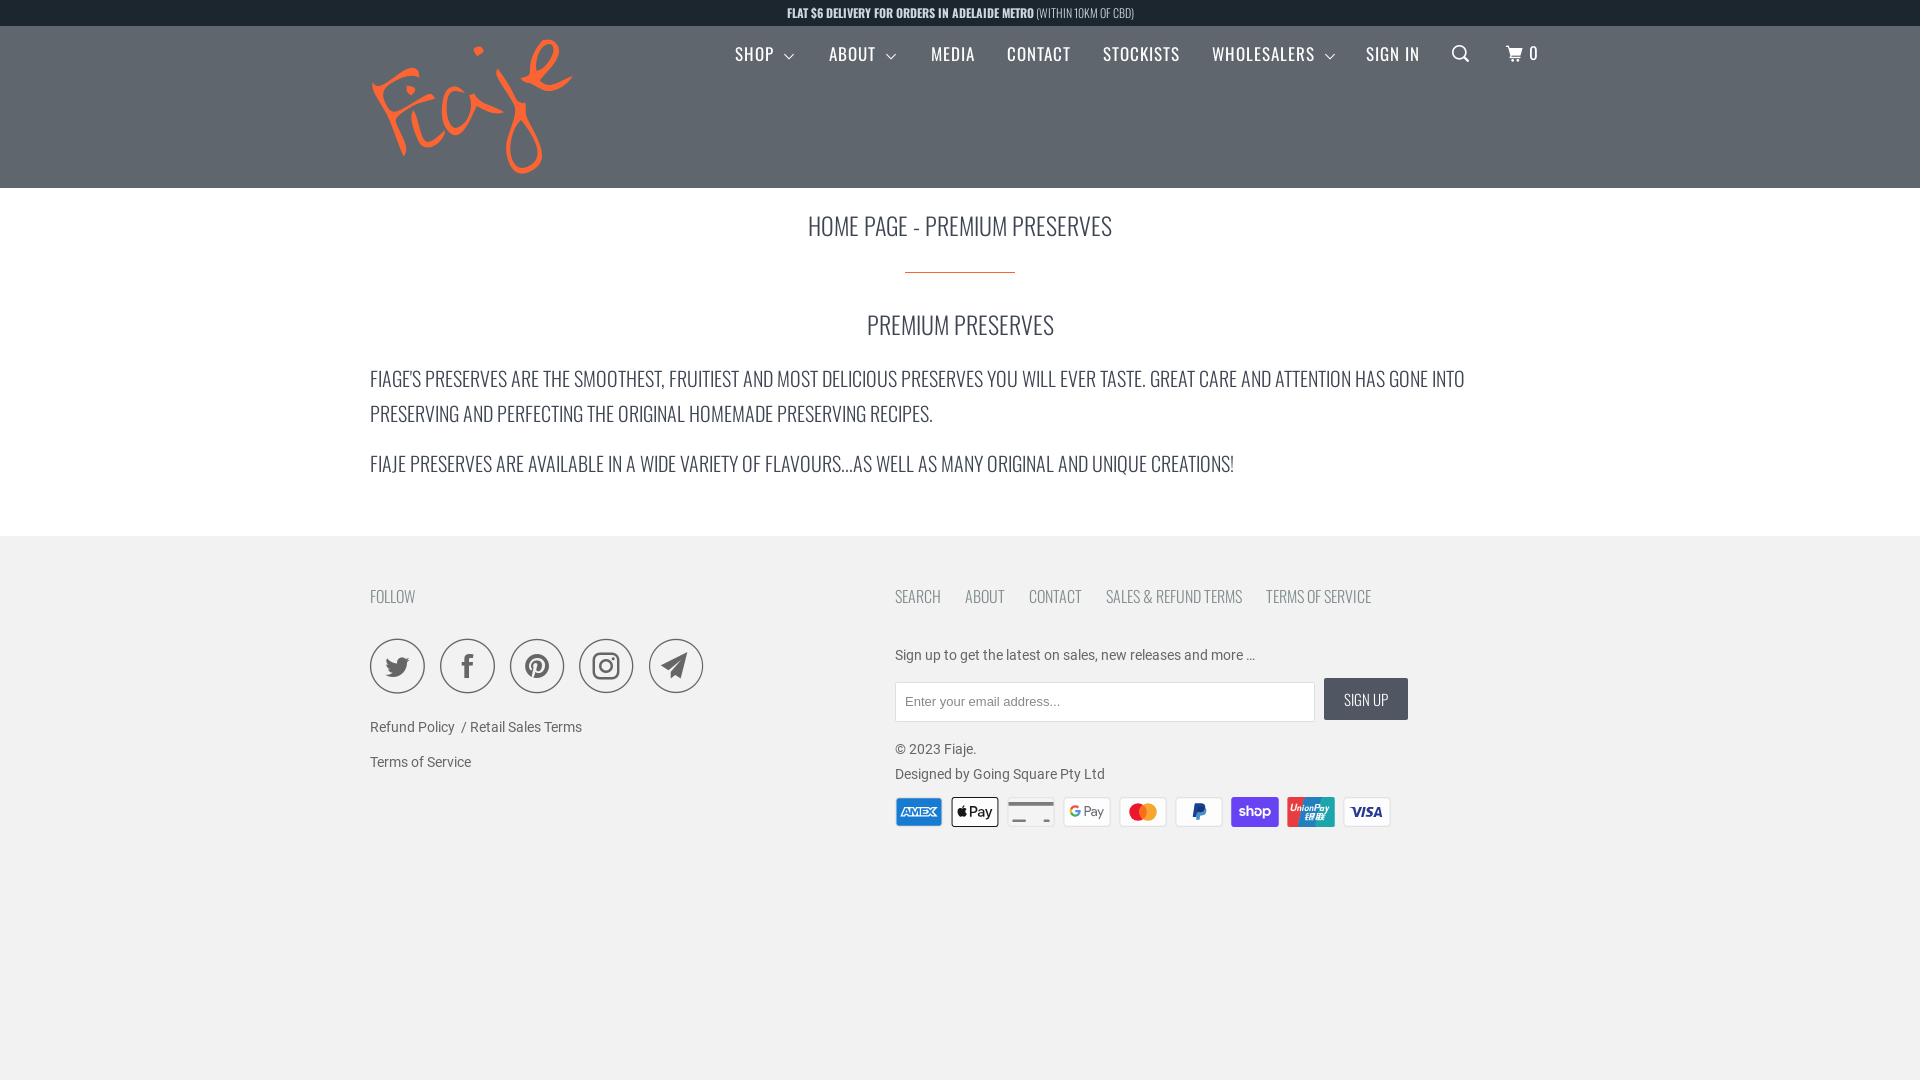  What do you see at coordinates (1318, 596) in the screenshot?
I see `TERMS OF SERVICE` at bounding box center [1318, 596].